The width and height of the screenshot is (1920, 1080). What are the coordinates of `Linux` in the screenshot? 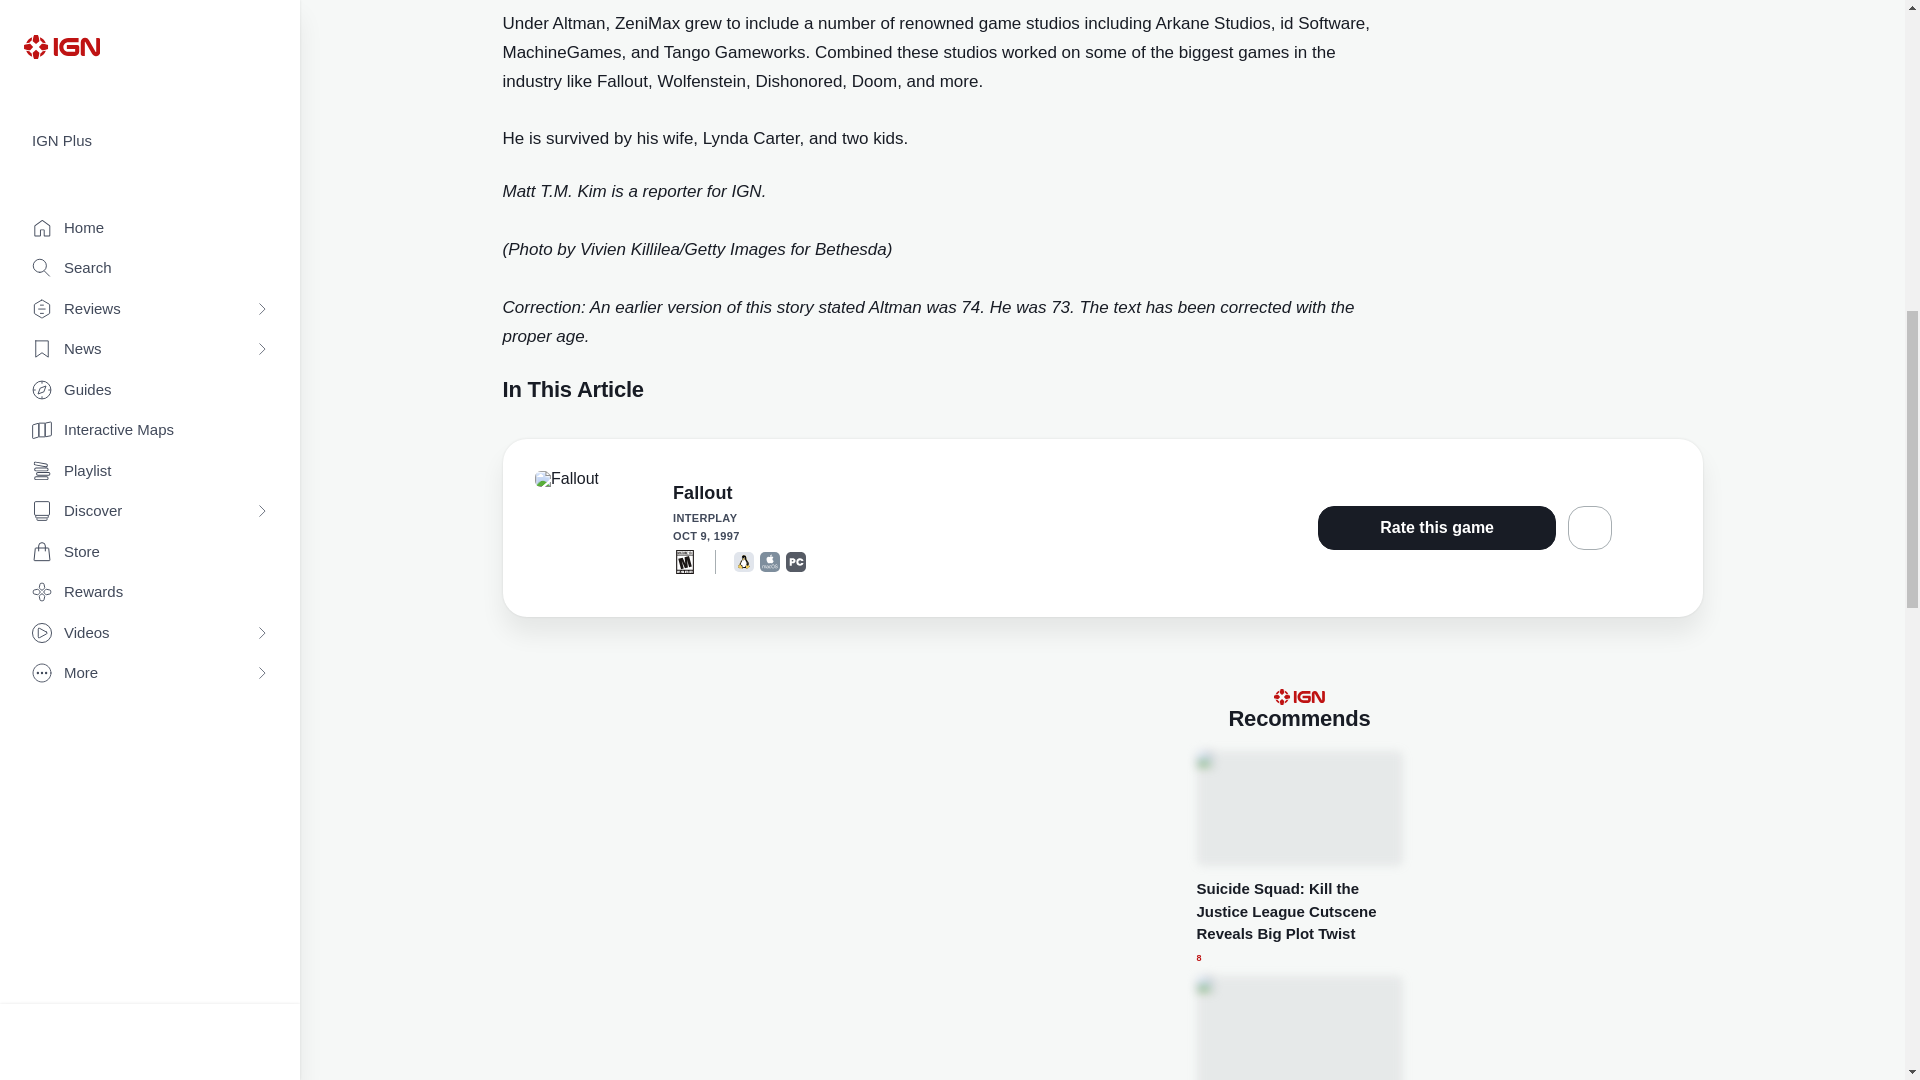 It's located at (744, 562).